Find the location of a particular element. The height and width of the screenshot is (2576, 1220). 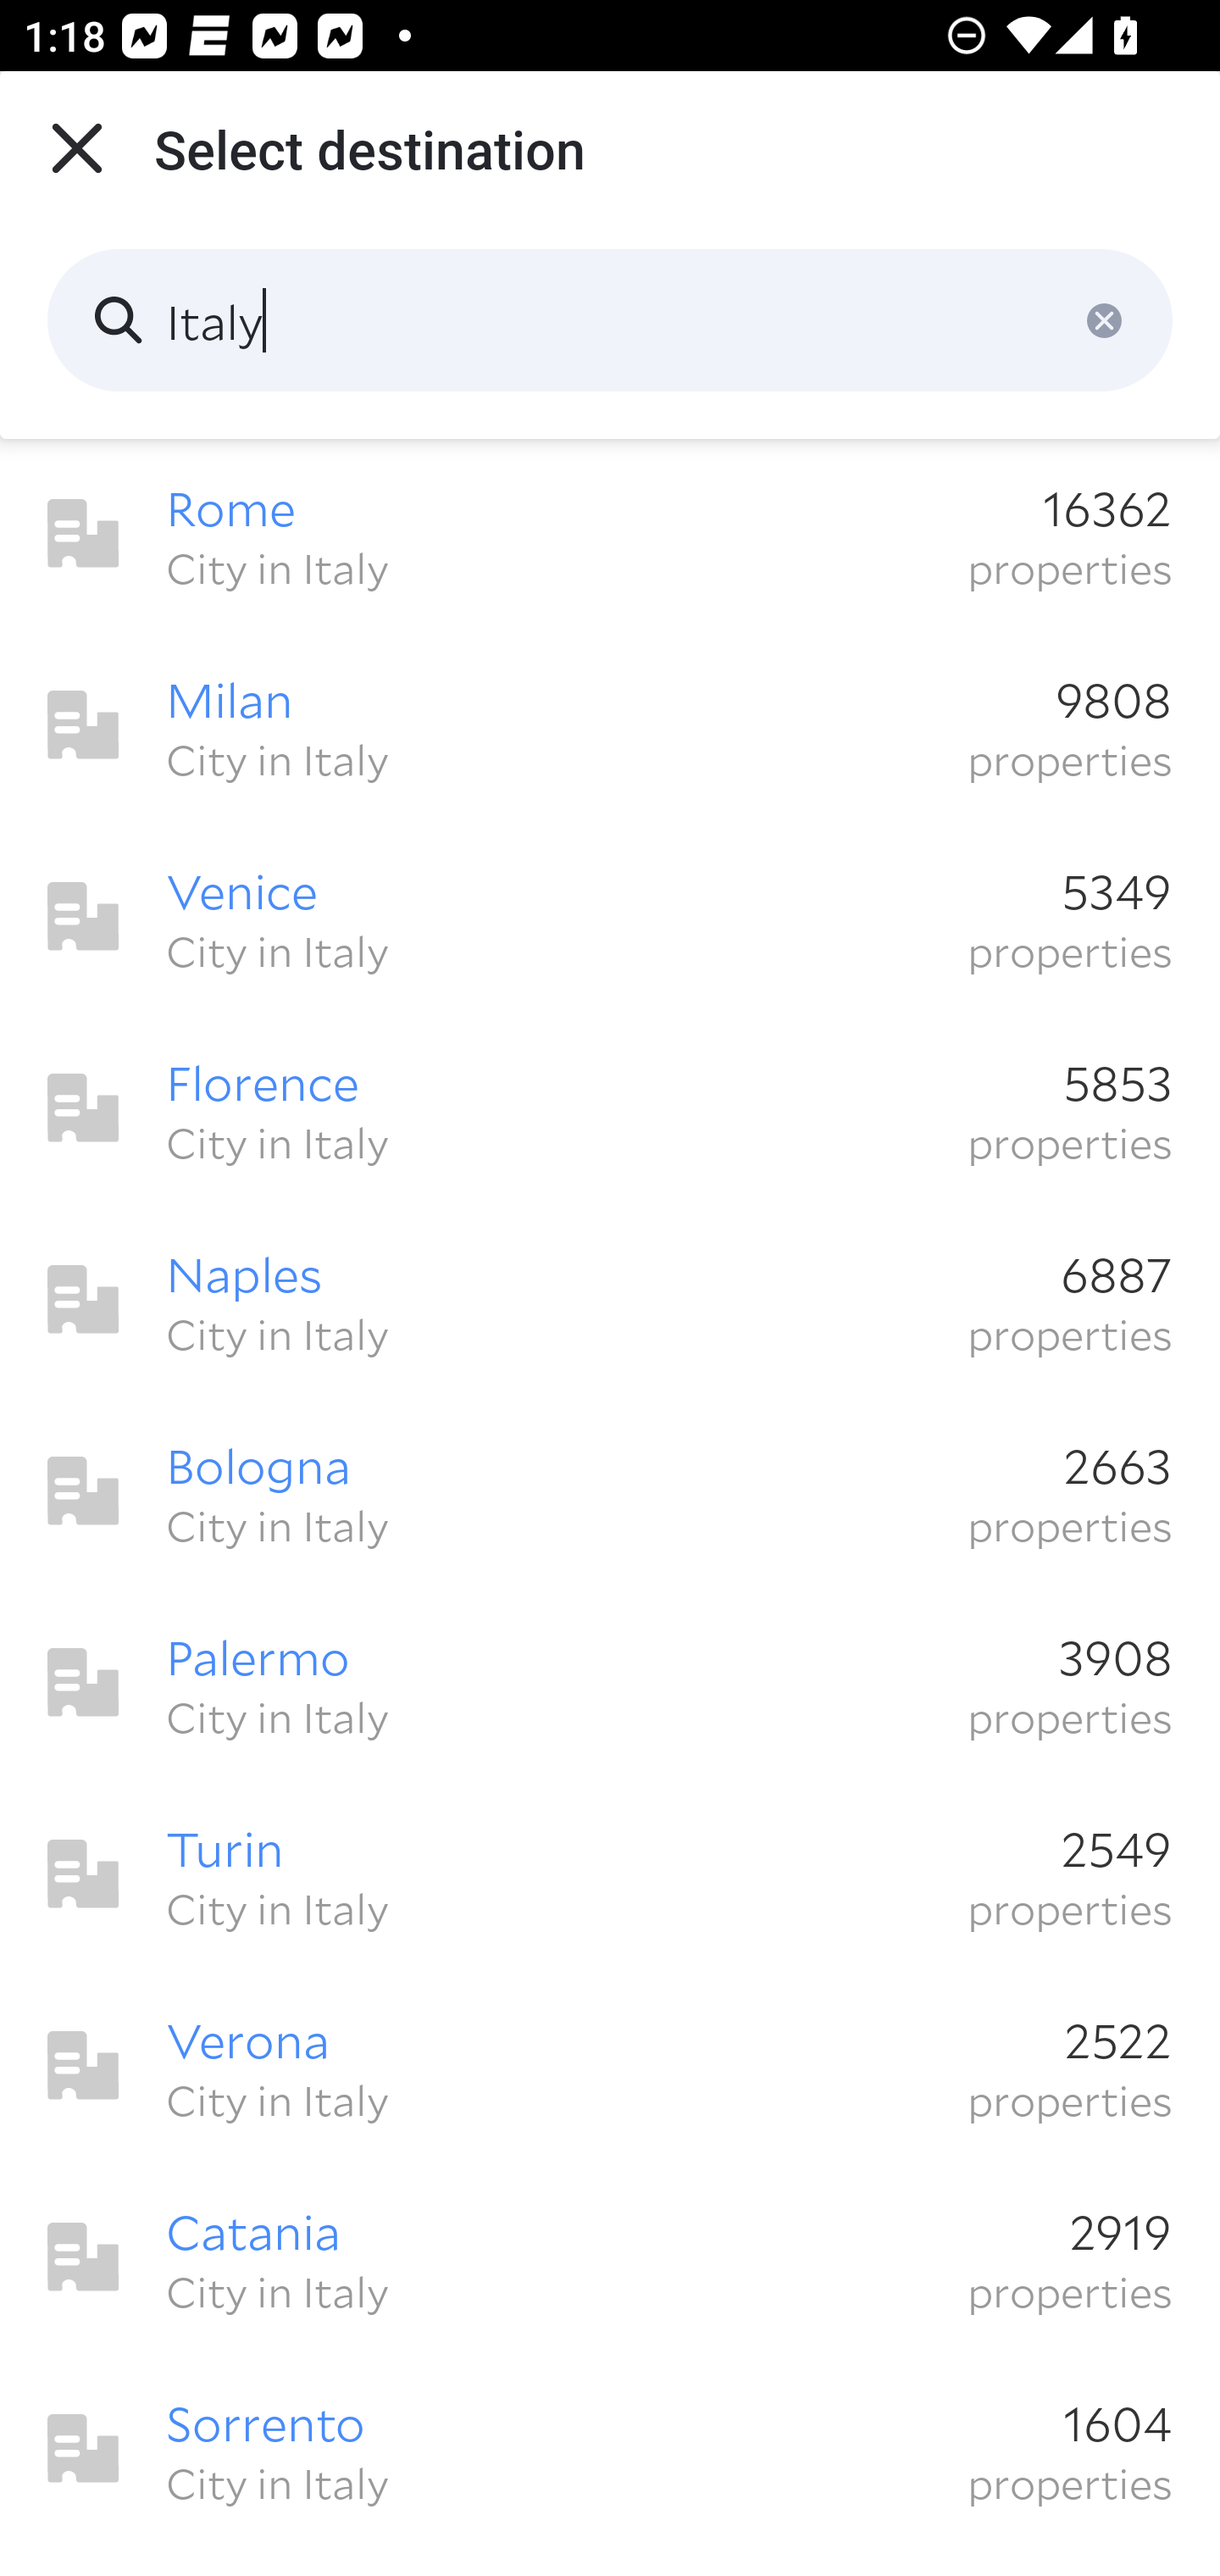

Naples 6887 City in Italy properties is located at coordinates (610, 1300).